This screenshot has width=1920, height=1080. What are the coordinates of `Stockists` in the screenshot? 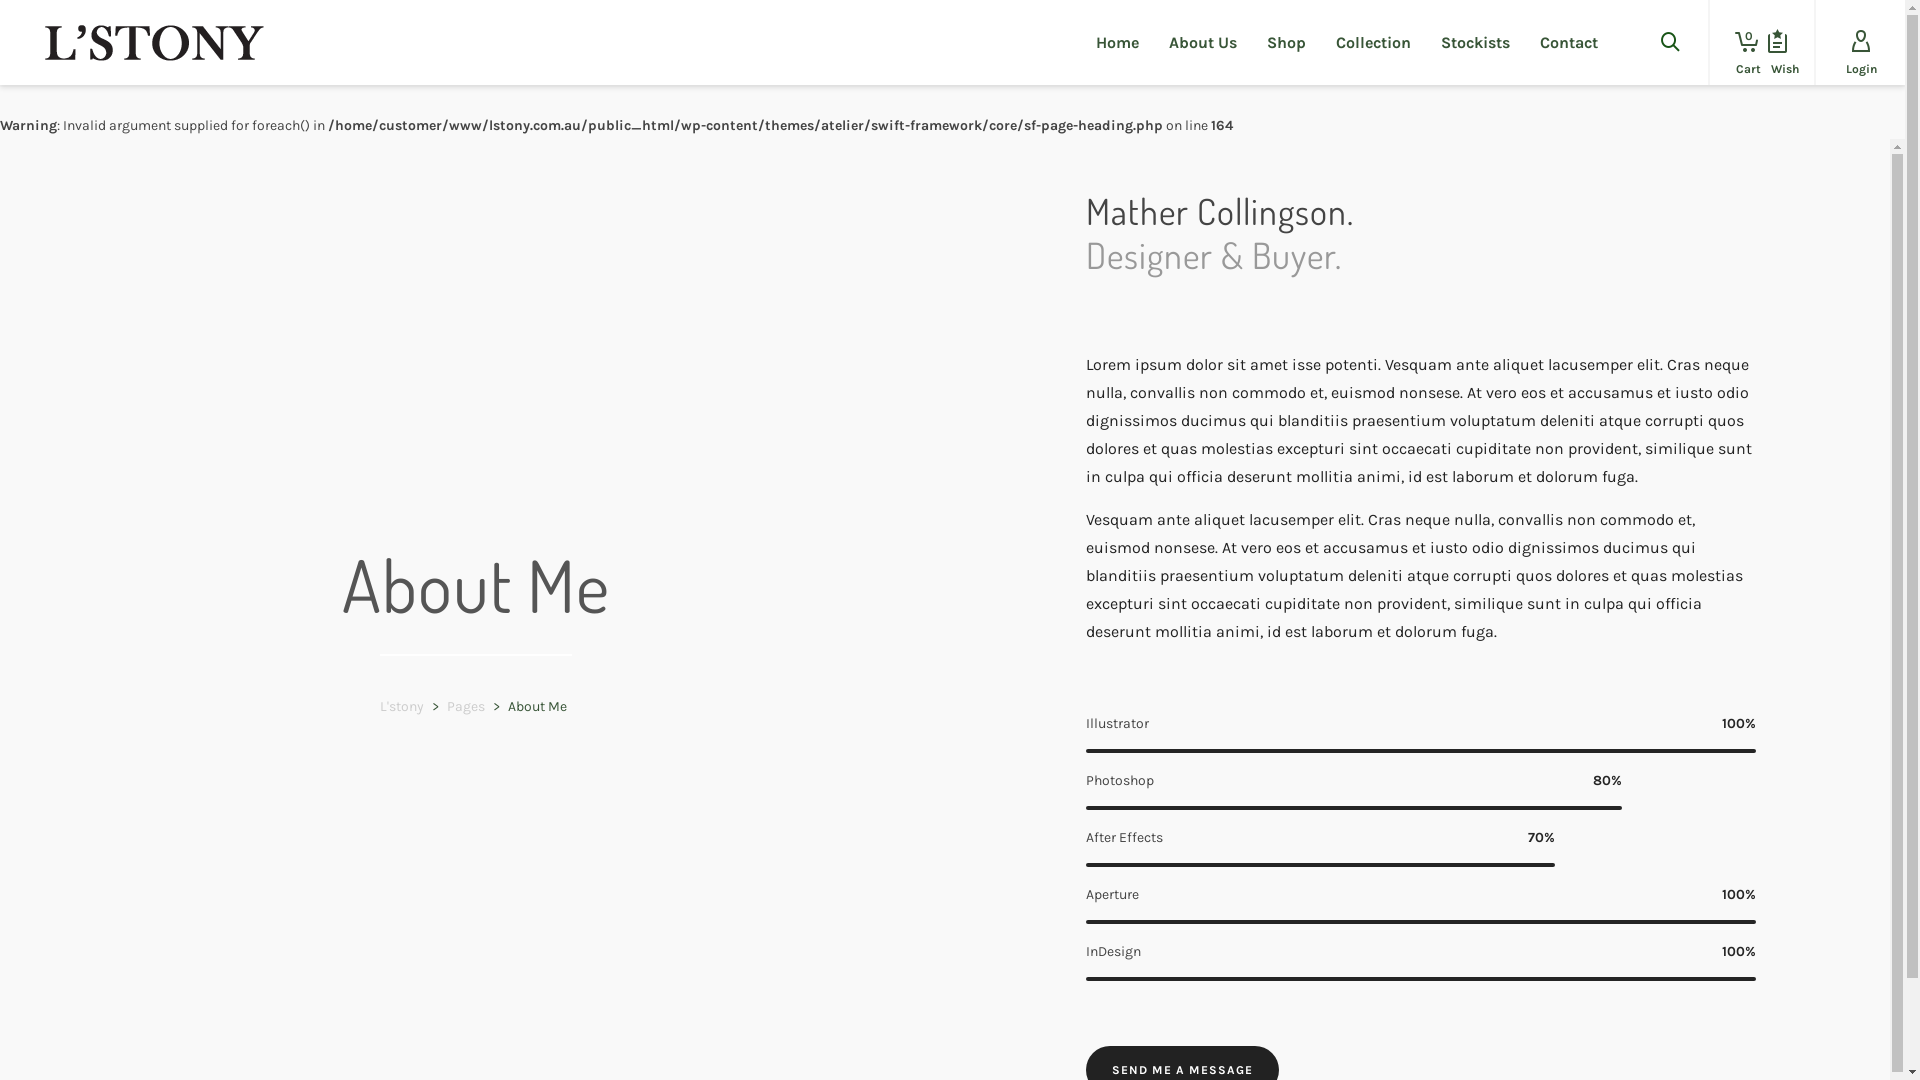 It's located at (1476, 42).